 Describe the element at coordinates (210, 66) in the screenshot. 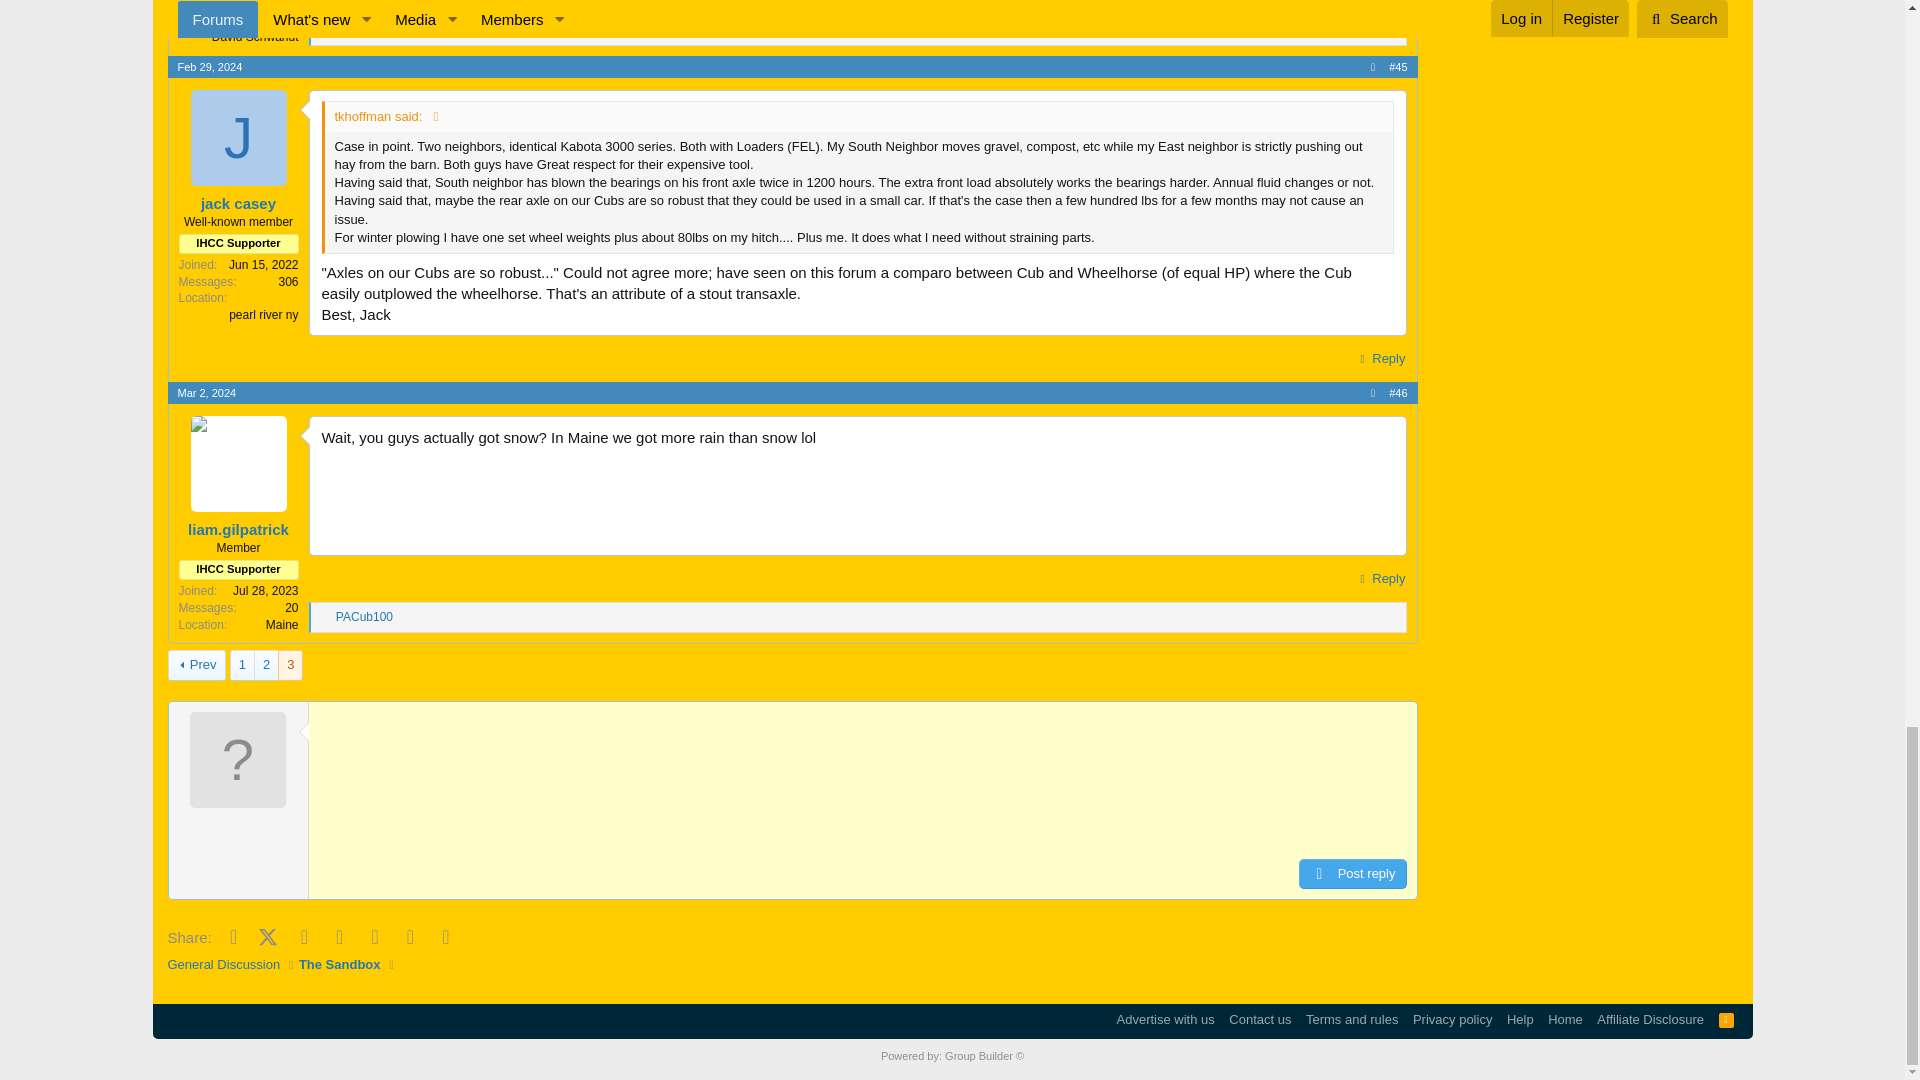

I see `Feb 29, 2024 at 3:06 PM` at that location.